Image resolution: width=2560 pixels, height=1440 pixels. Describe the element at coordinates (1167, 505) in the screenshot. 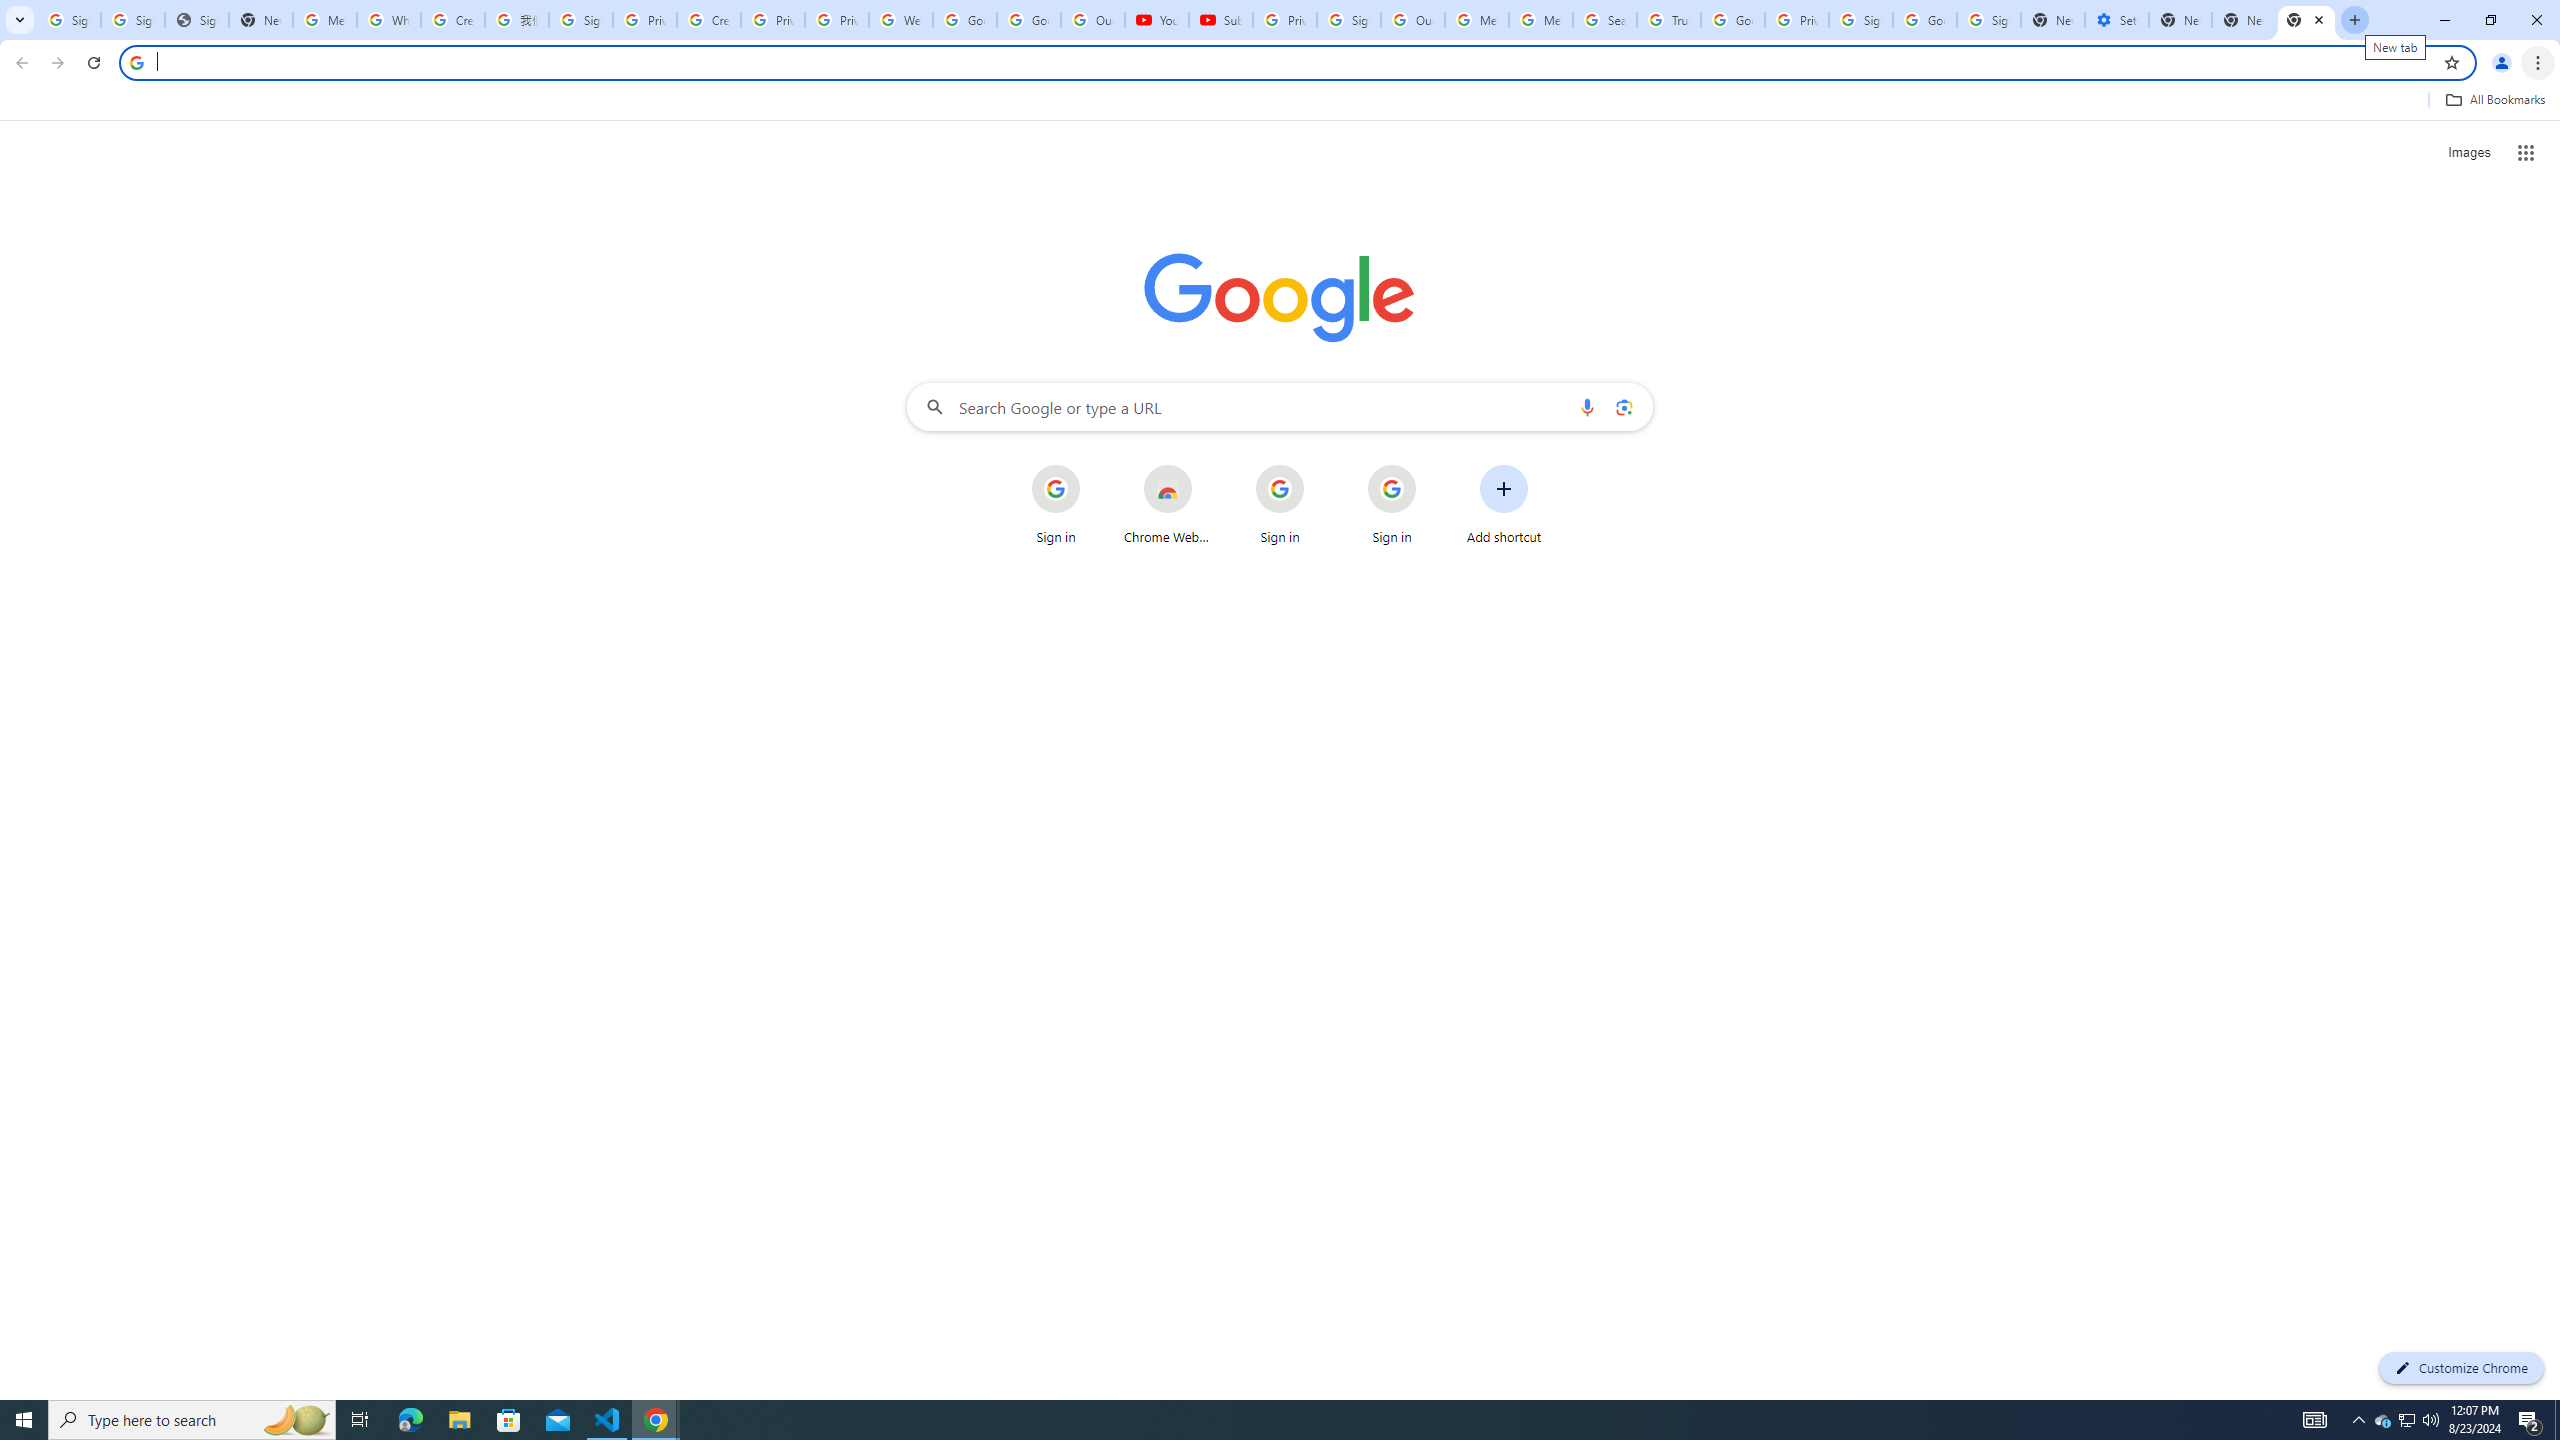

I see `Chrome Web Store` at that location.